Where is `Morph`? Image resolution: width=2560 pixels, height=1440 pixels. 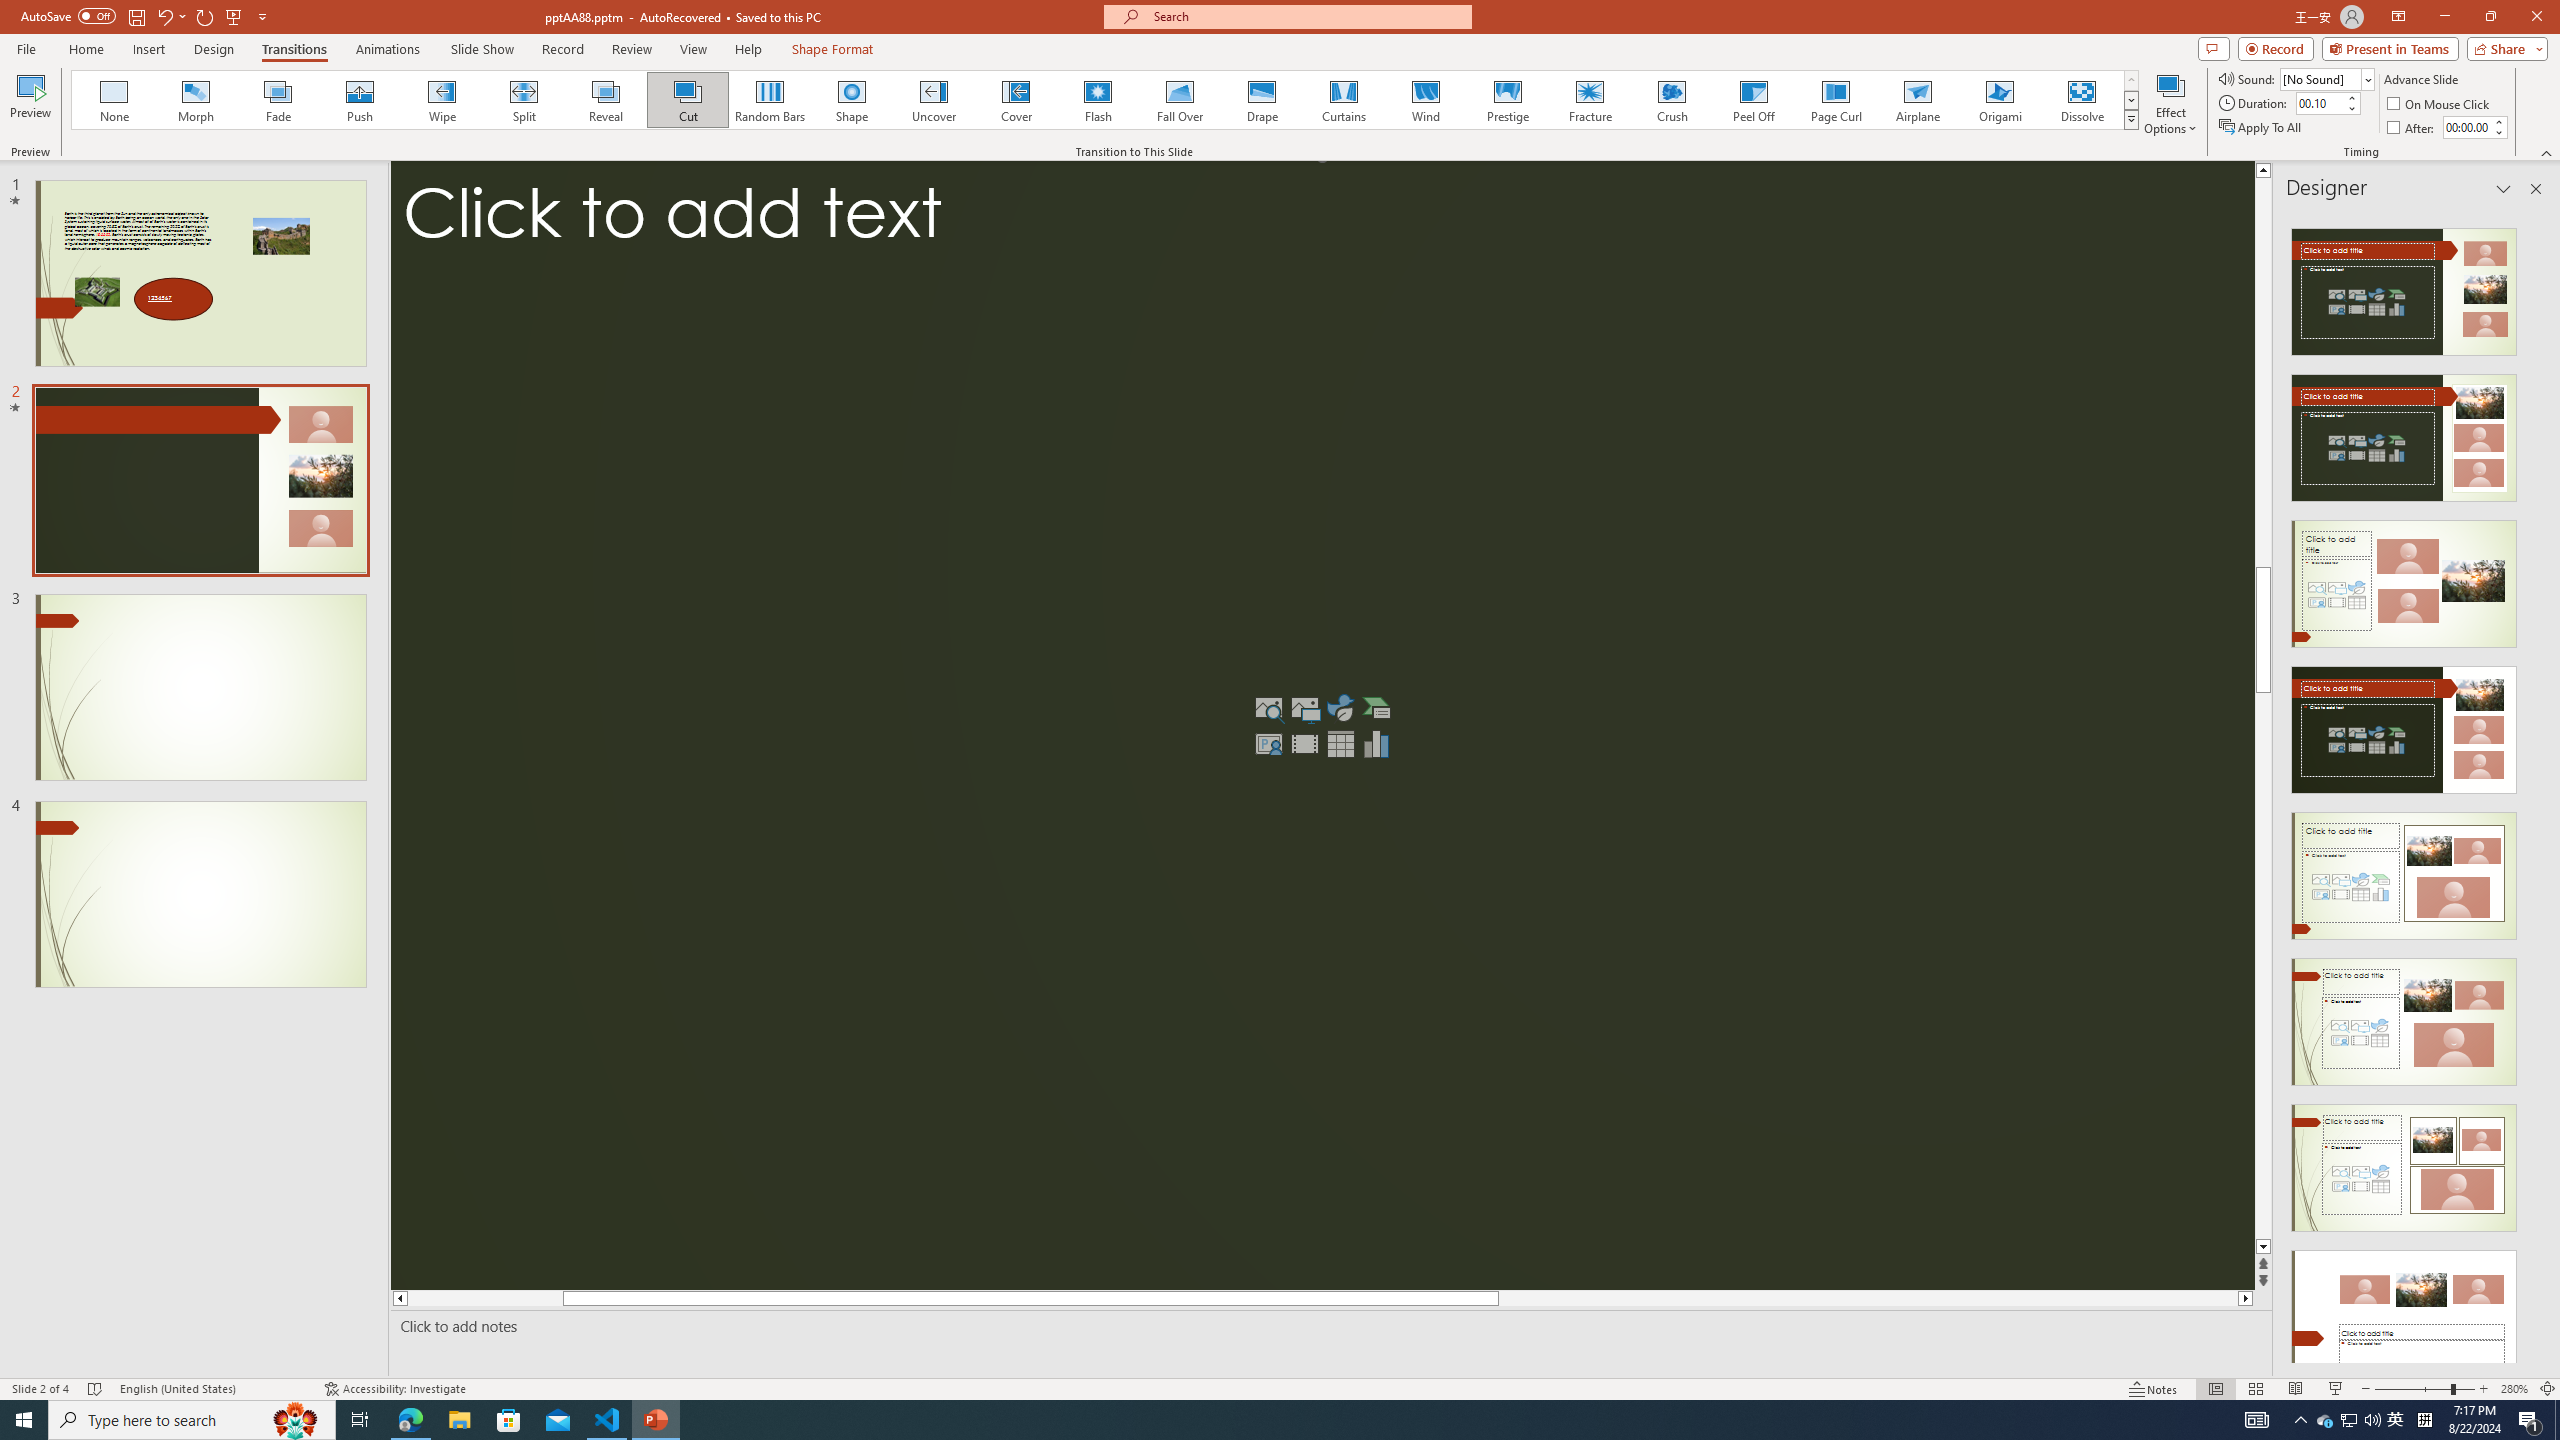 Morph is located at coordinates (197, 100).